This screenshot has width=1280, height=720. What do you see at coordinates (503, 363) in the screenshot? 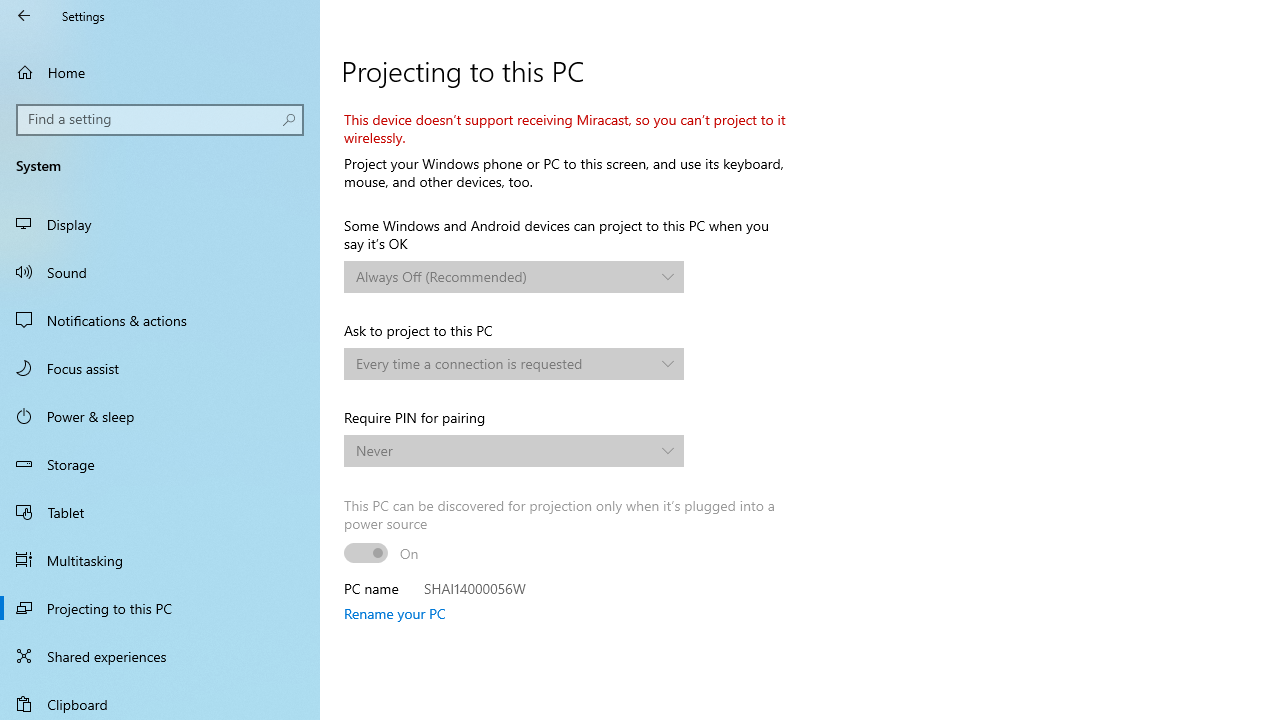
I see `Every time a connection is requested` at bounding box center [503, 363].